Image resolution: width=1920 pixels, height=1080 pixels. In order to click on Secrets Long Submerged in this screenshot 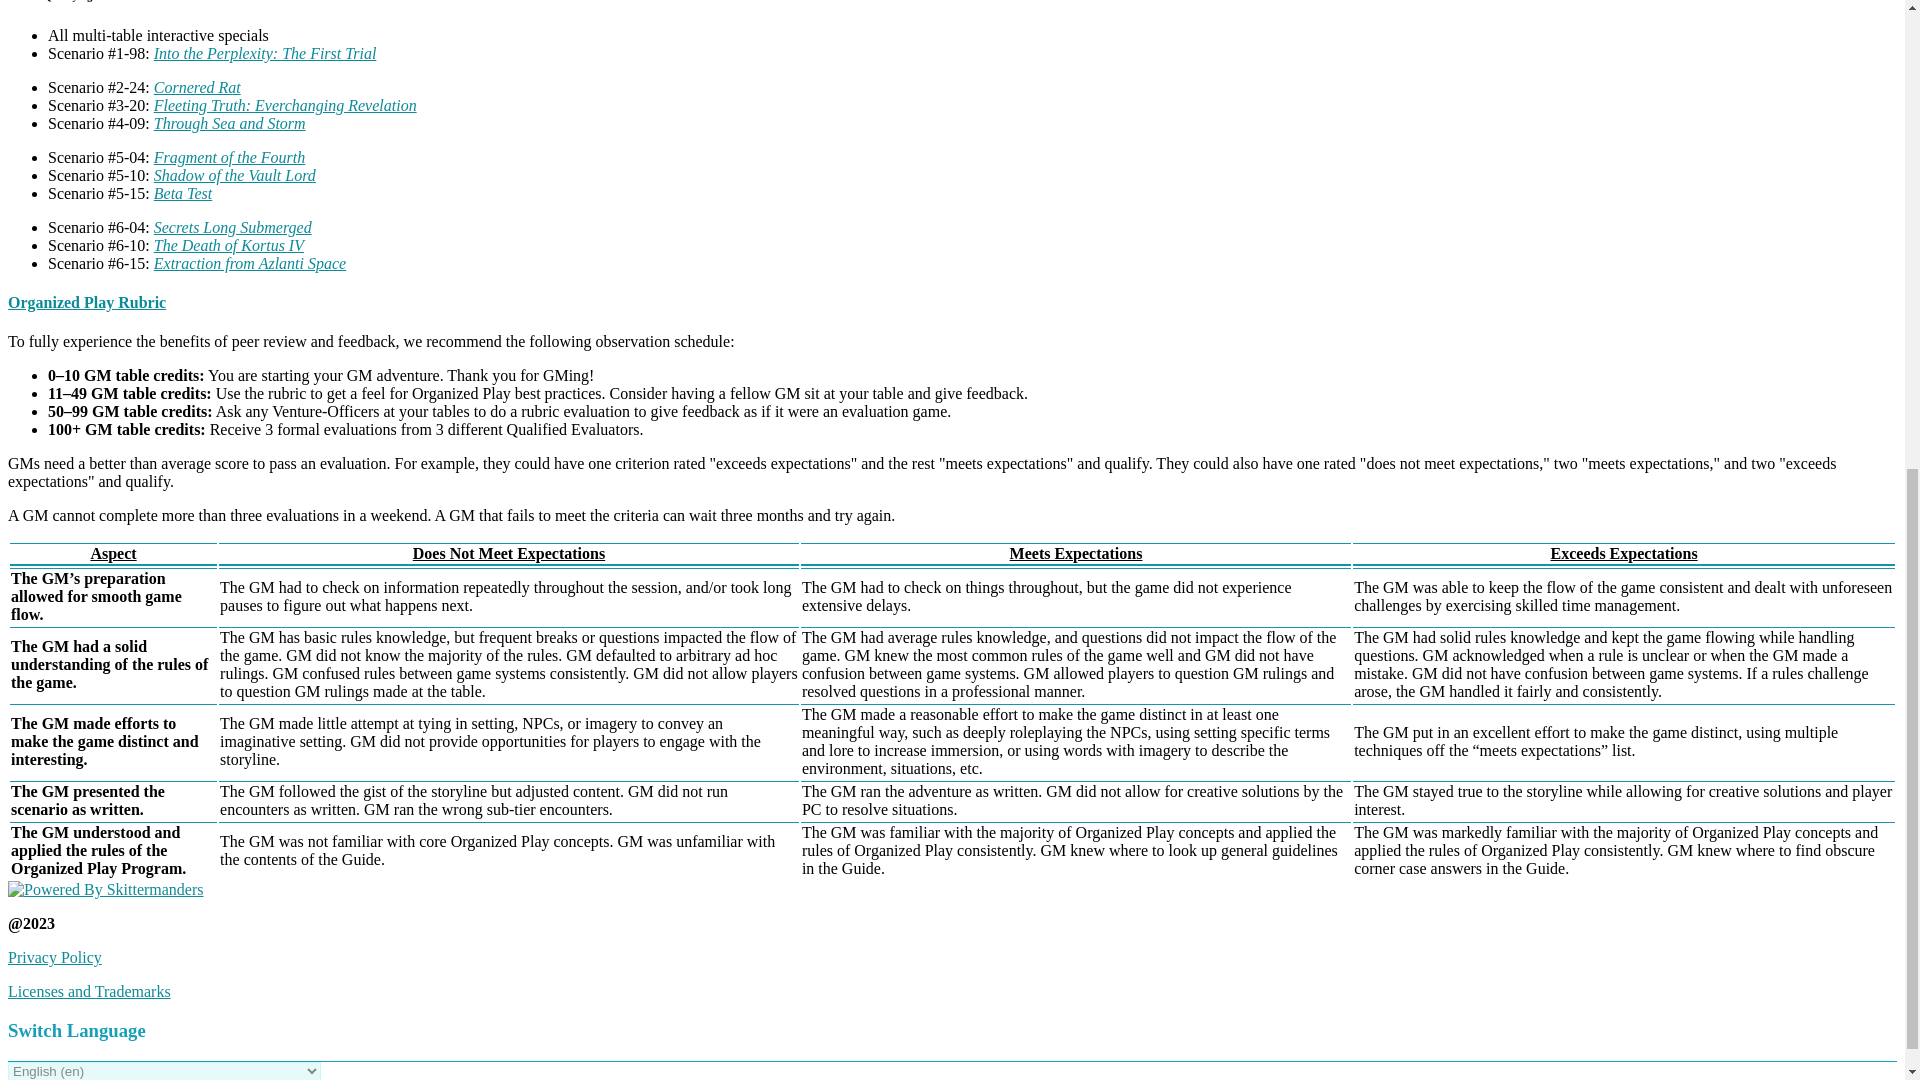, I will do `click(232, 228)`.